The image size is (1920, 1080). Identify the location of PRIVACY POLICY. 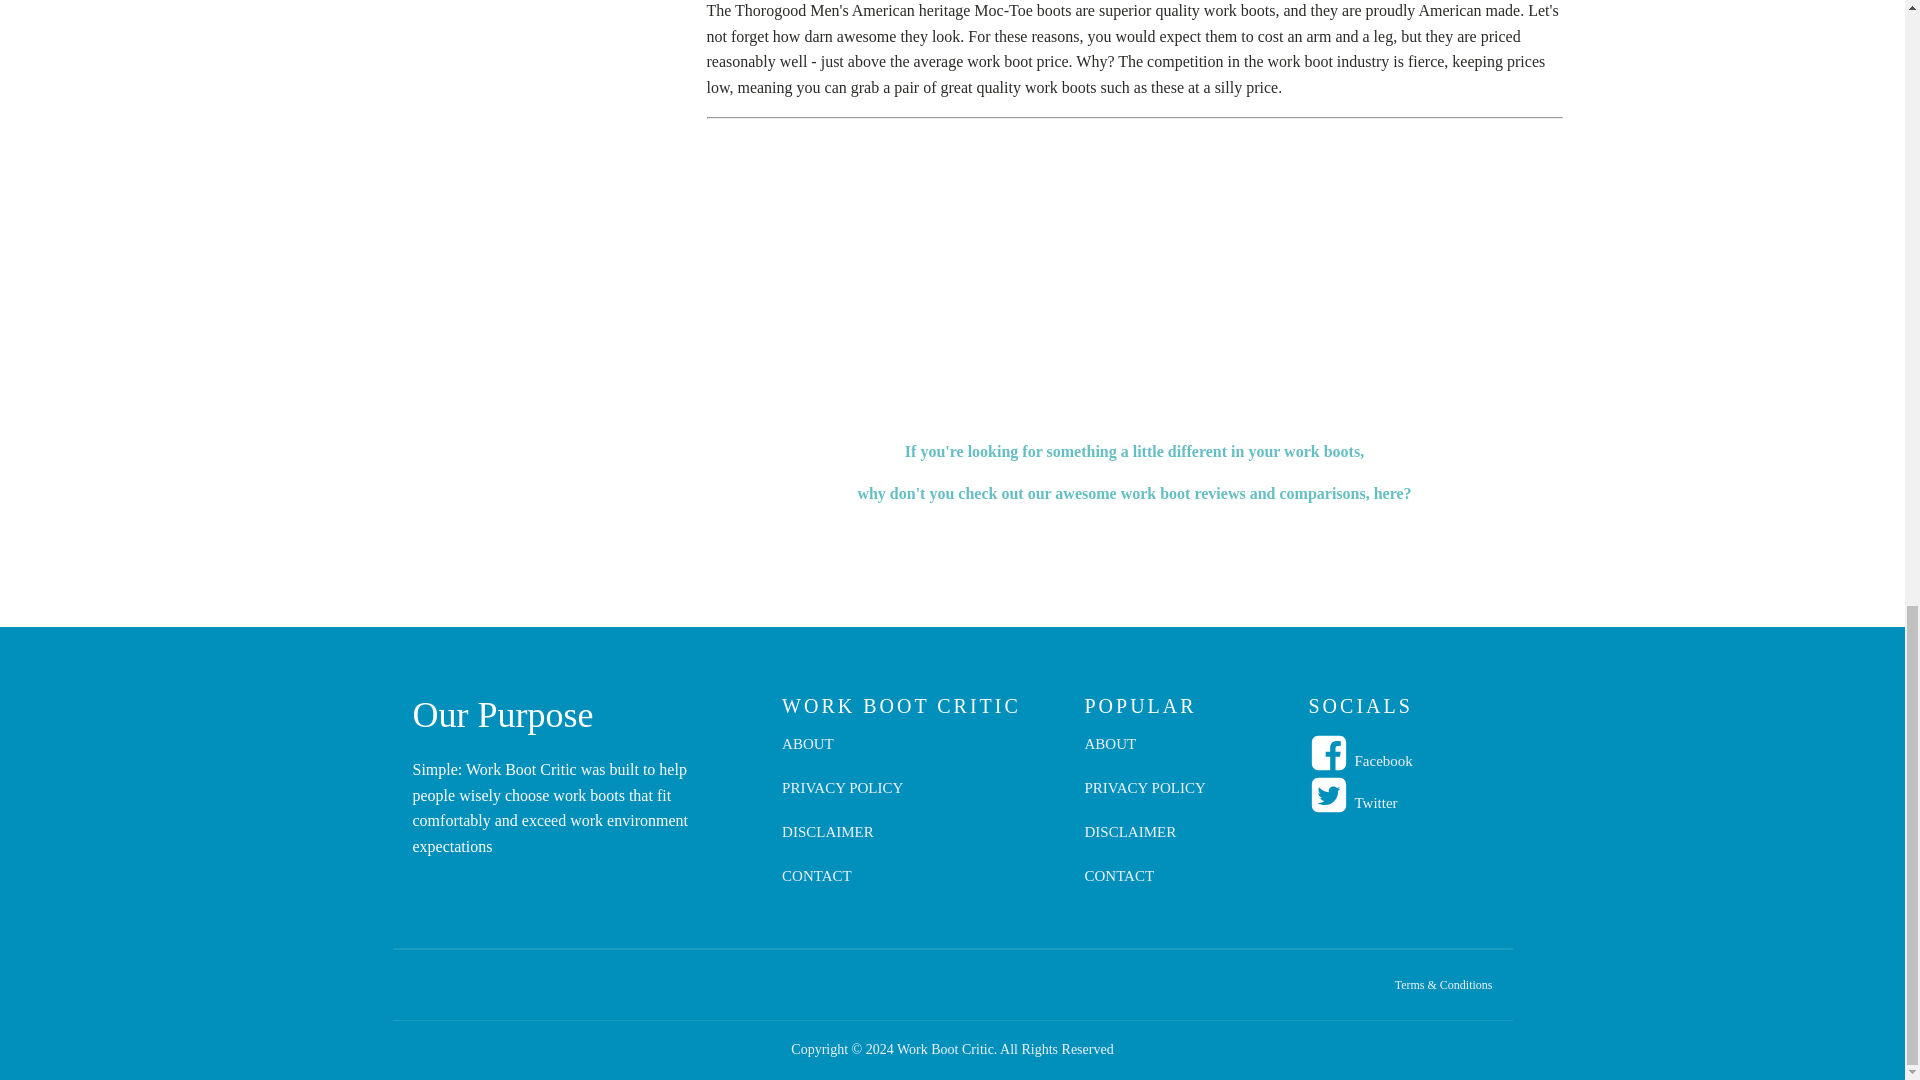
(842, 798).